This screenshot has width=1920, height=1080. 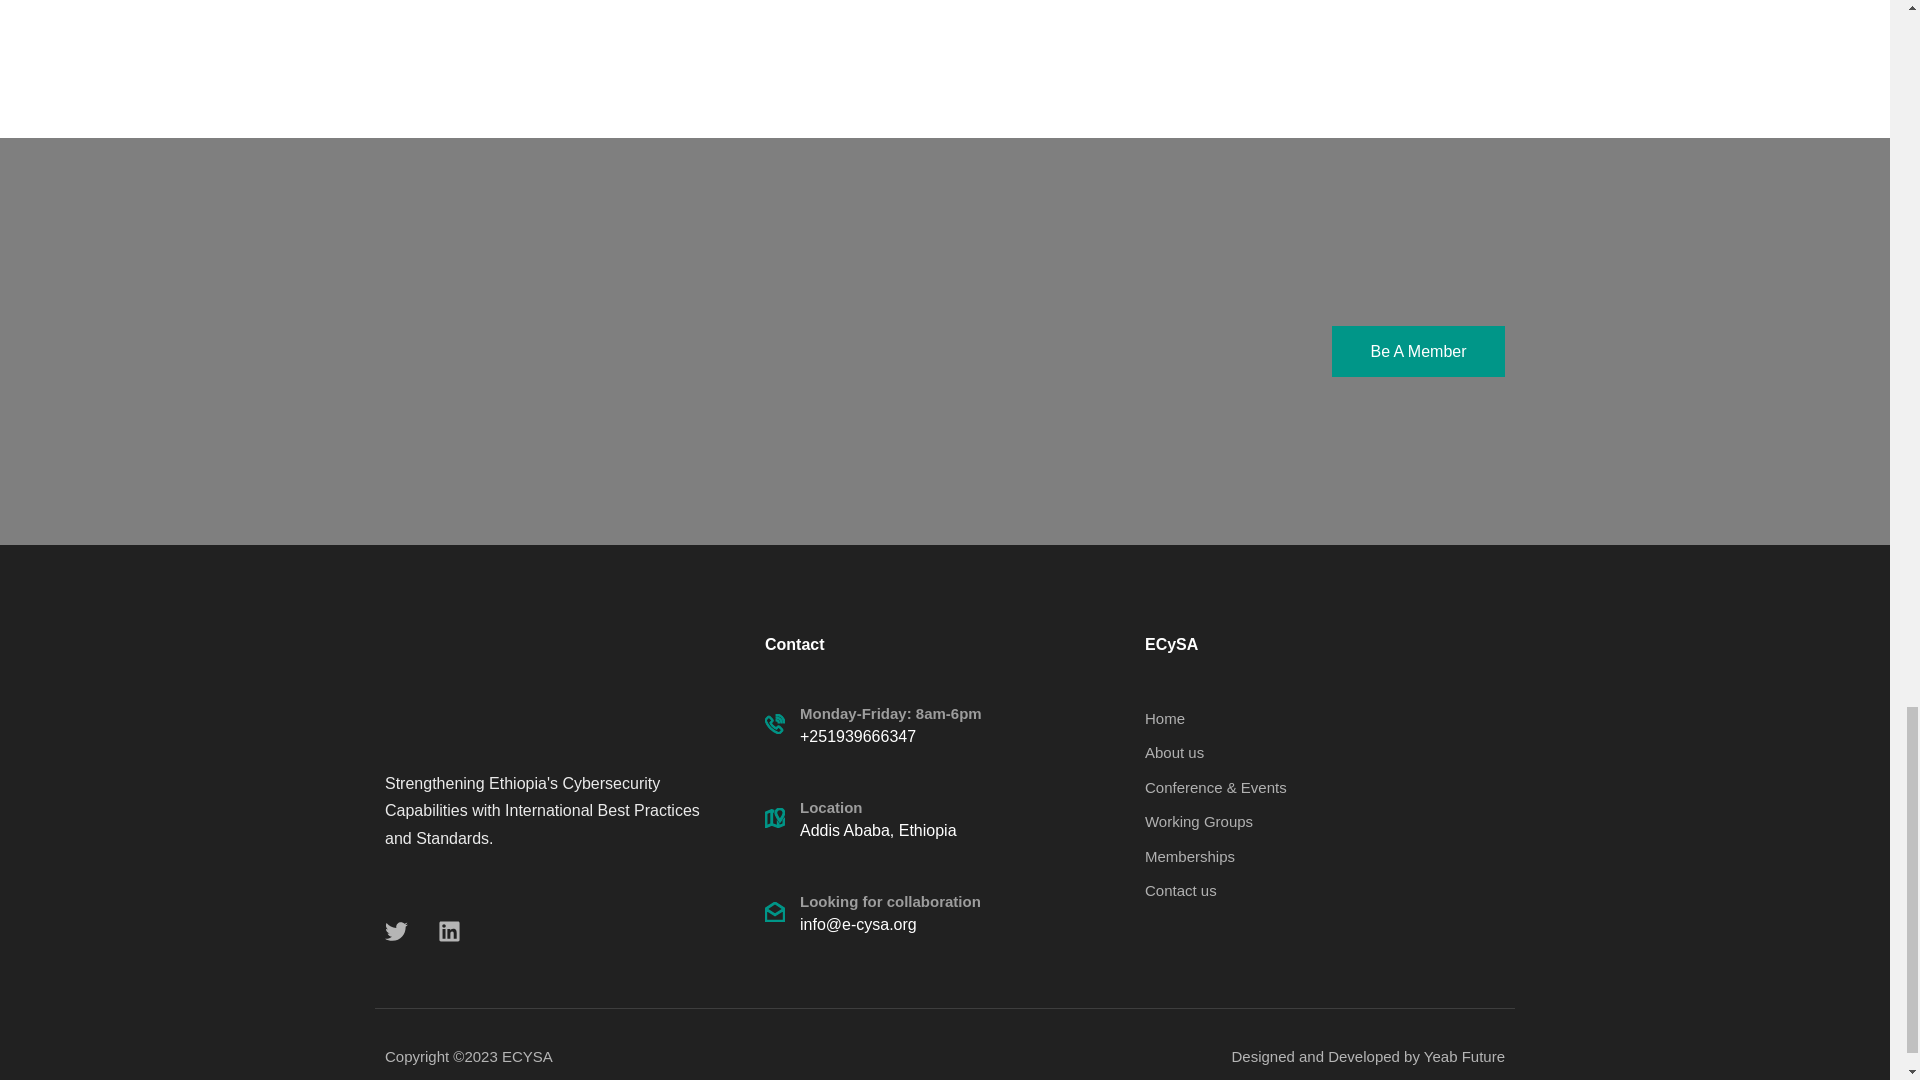 I want to click on About us, so click(x=1324, y=752).